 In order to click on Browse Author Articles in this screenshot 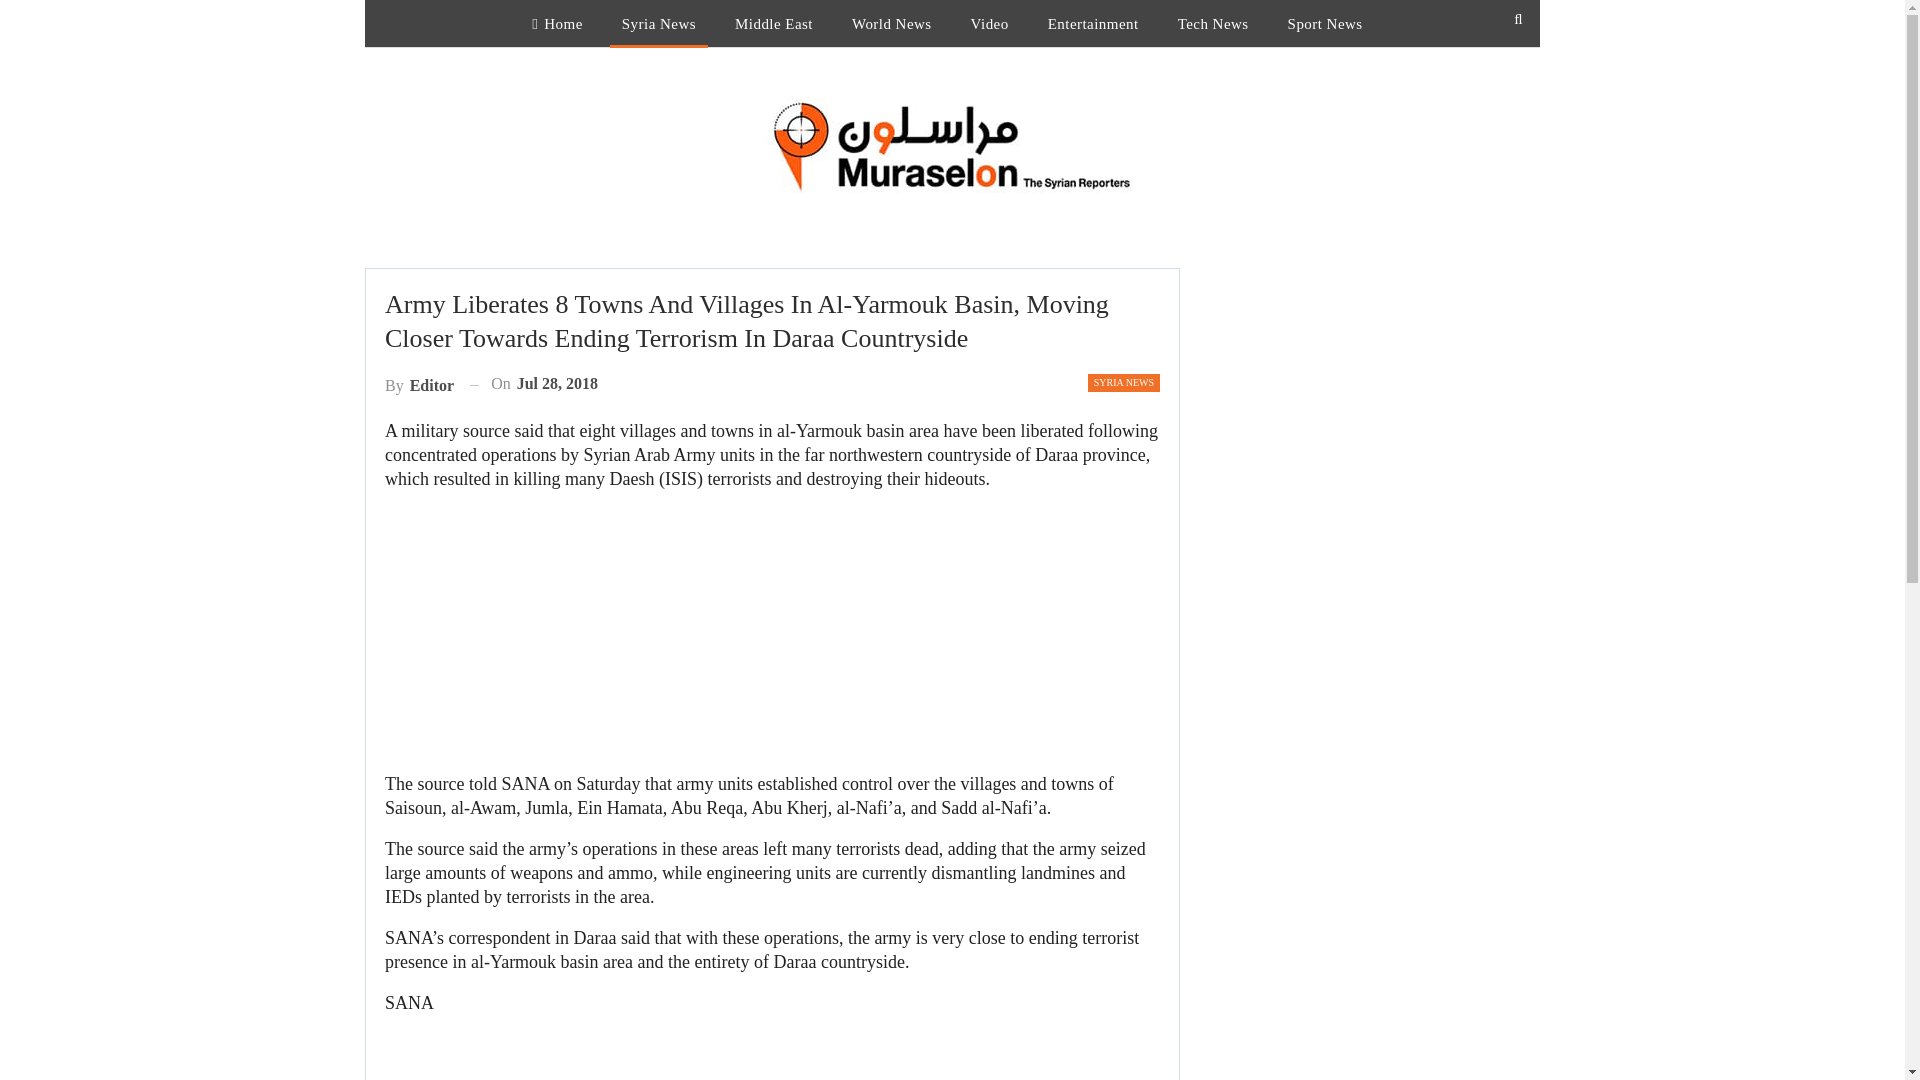, I will do `click(419, 384)`.